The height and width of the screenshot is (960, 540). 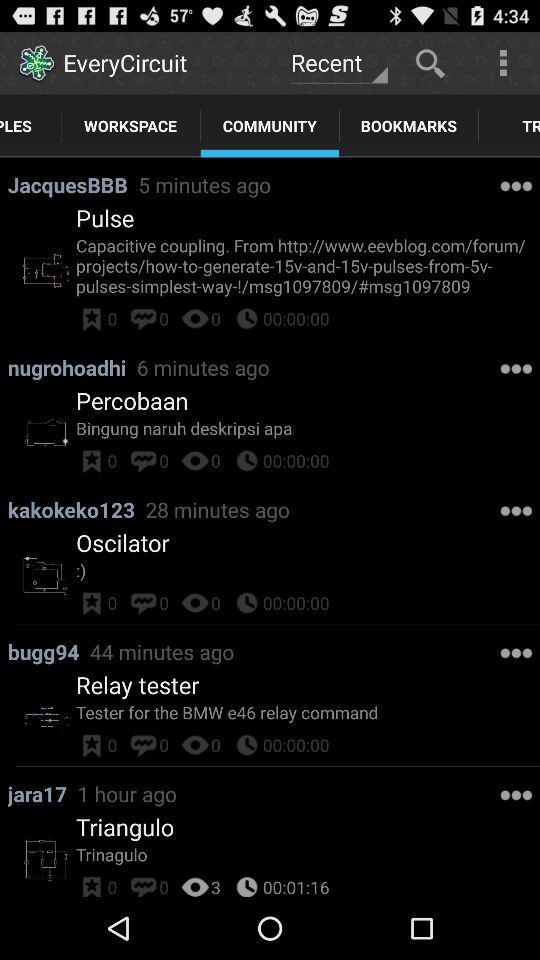 What do you see at coordinates (132, 400) in the screenshot?
I see `select the icon above bingung naruh deskripsi item` at bounding box center [132, 400].